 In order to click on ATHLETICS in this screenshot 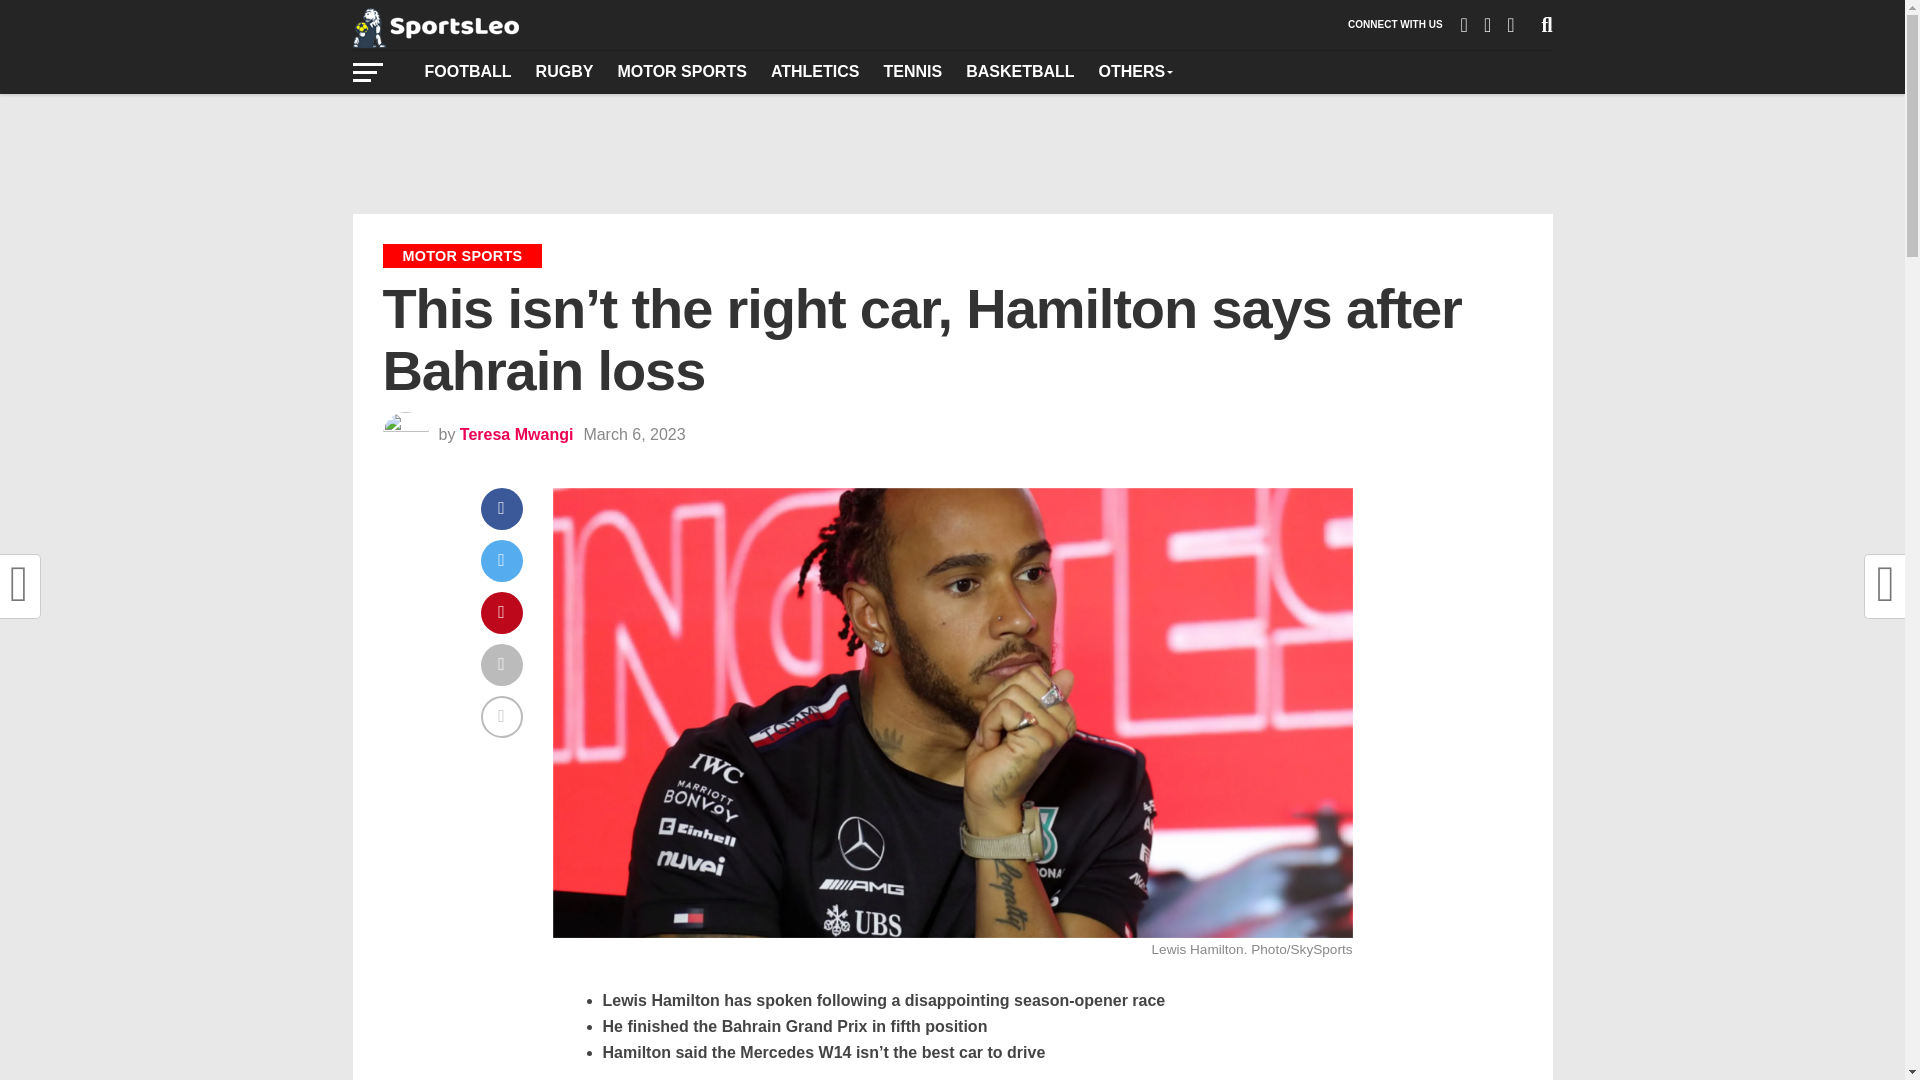, I will do `click(814, 71)`.